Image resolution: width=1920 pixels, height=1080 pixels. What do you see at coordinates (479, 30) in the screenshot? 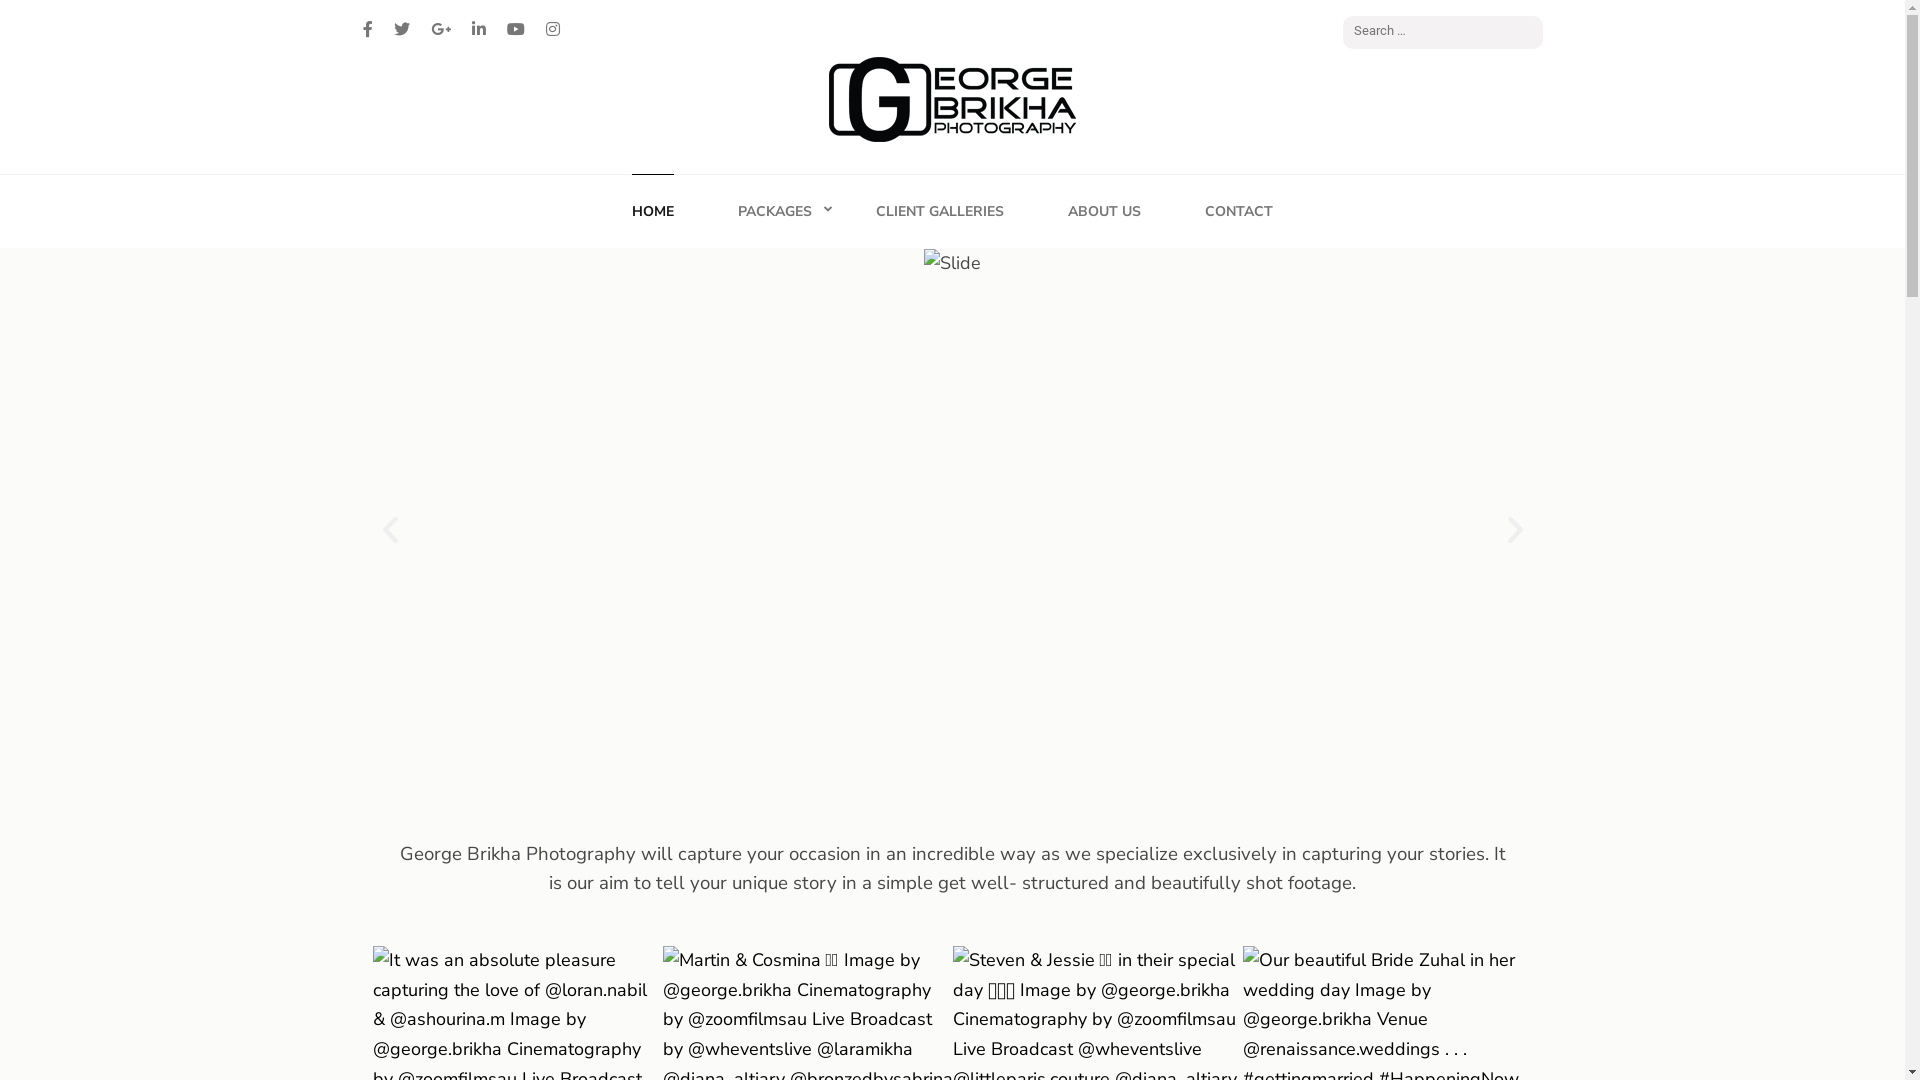
I see `LinkedIn` at bounding box center [479, 30].